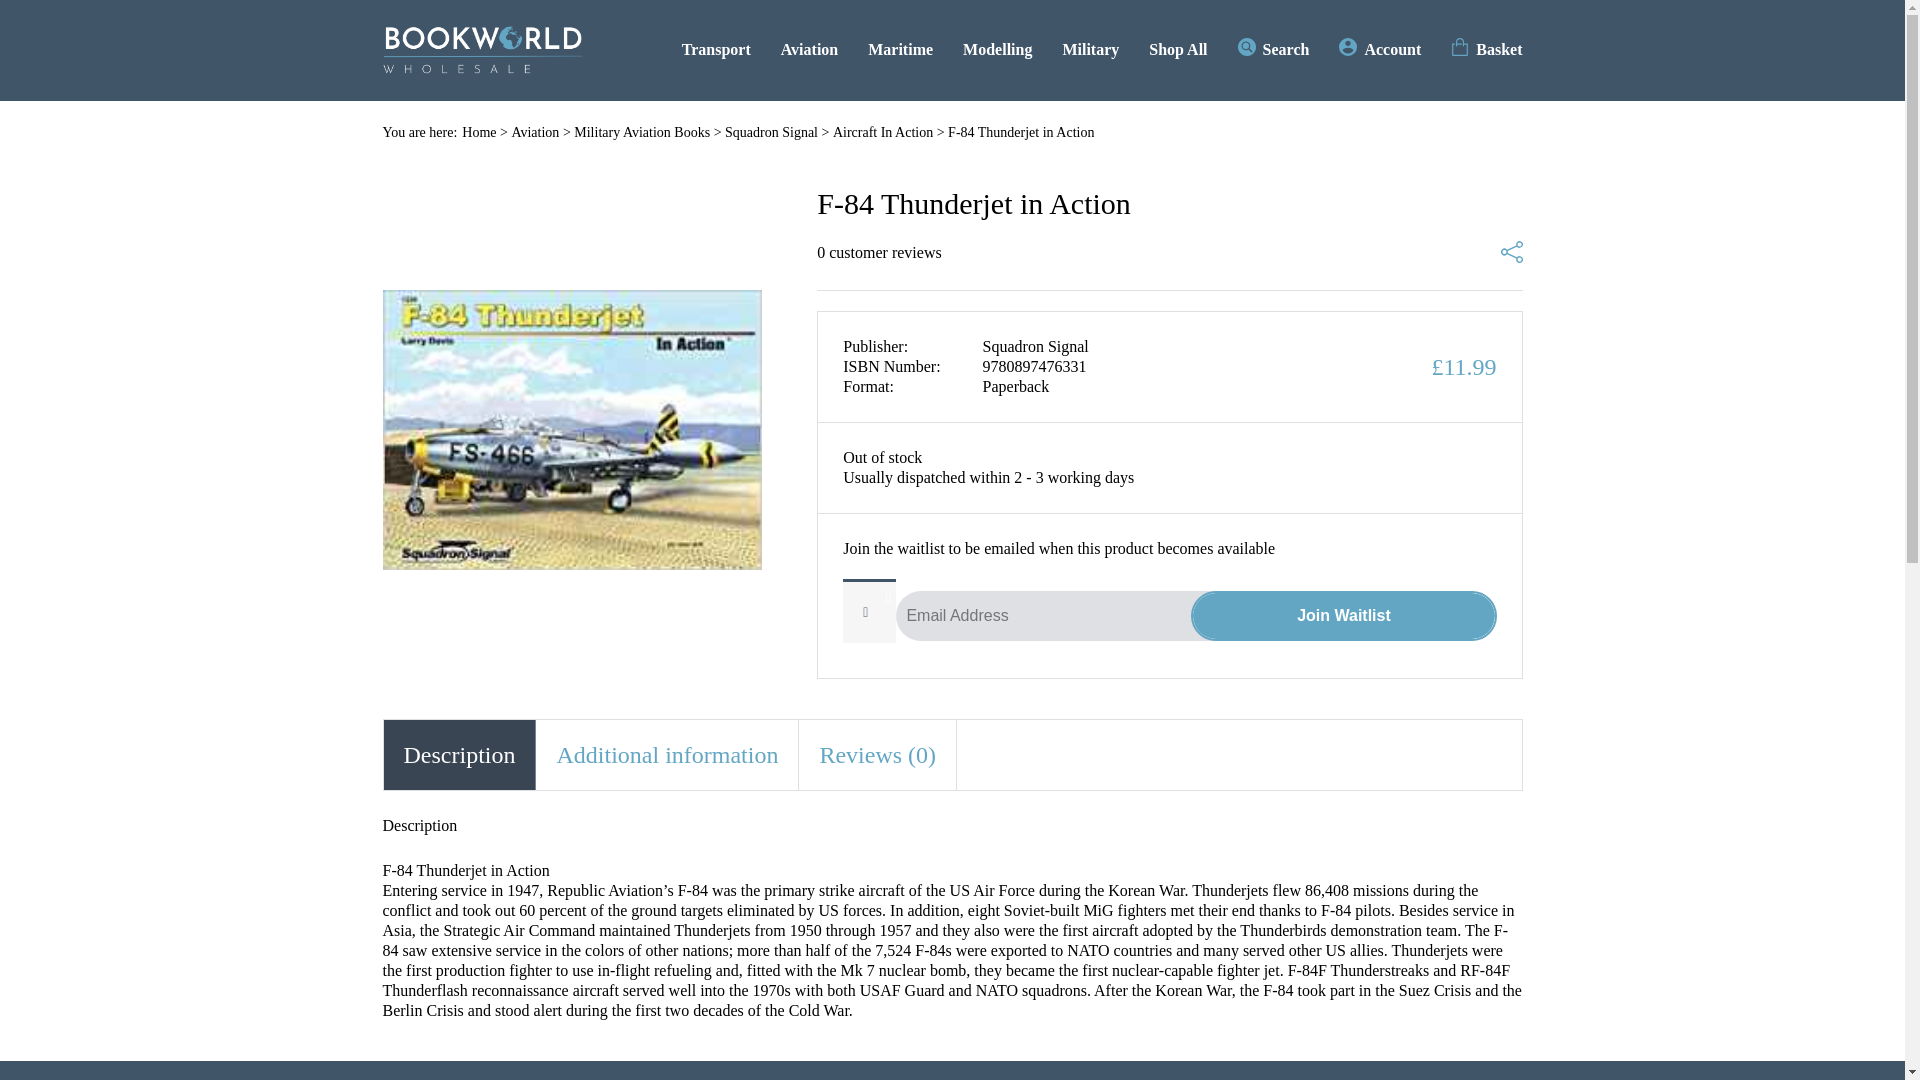 The width and height of the screenshot is (1920, 1080). I want to click on Dismiss notification, so click(888, 598).